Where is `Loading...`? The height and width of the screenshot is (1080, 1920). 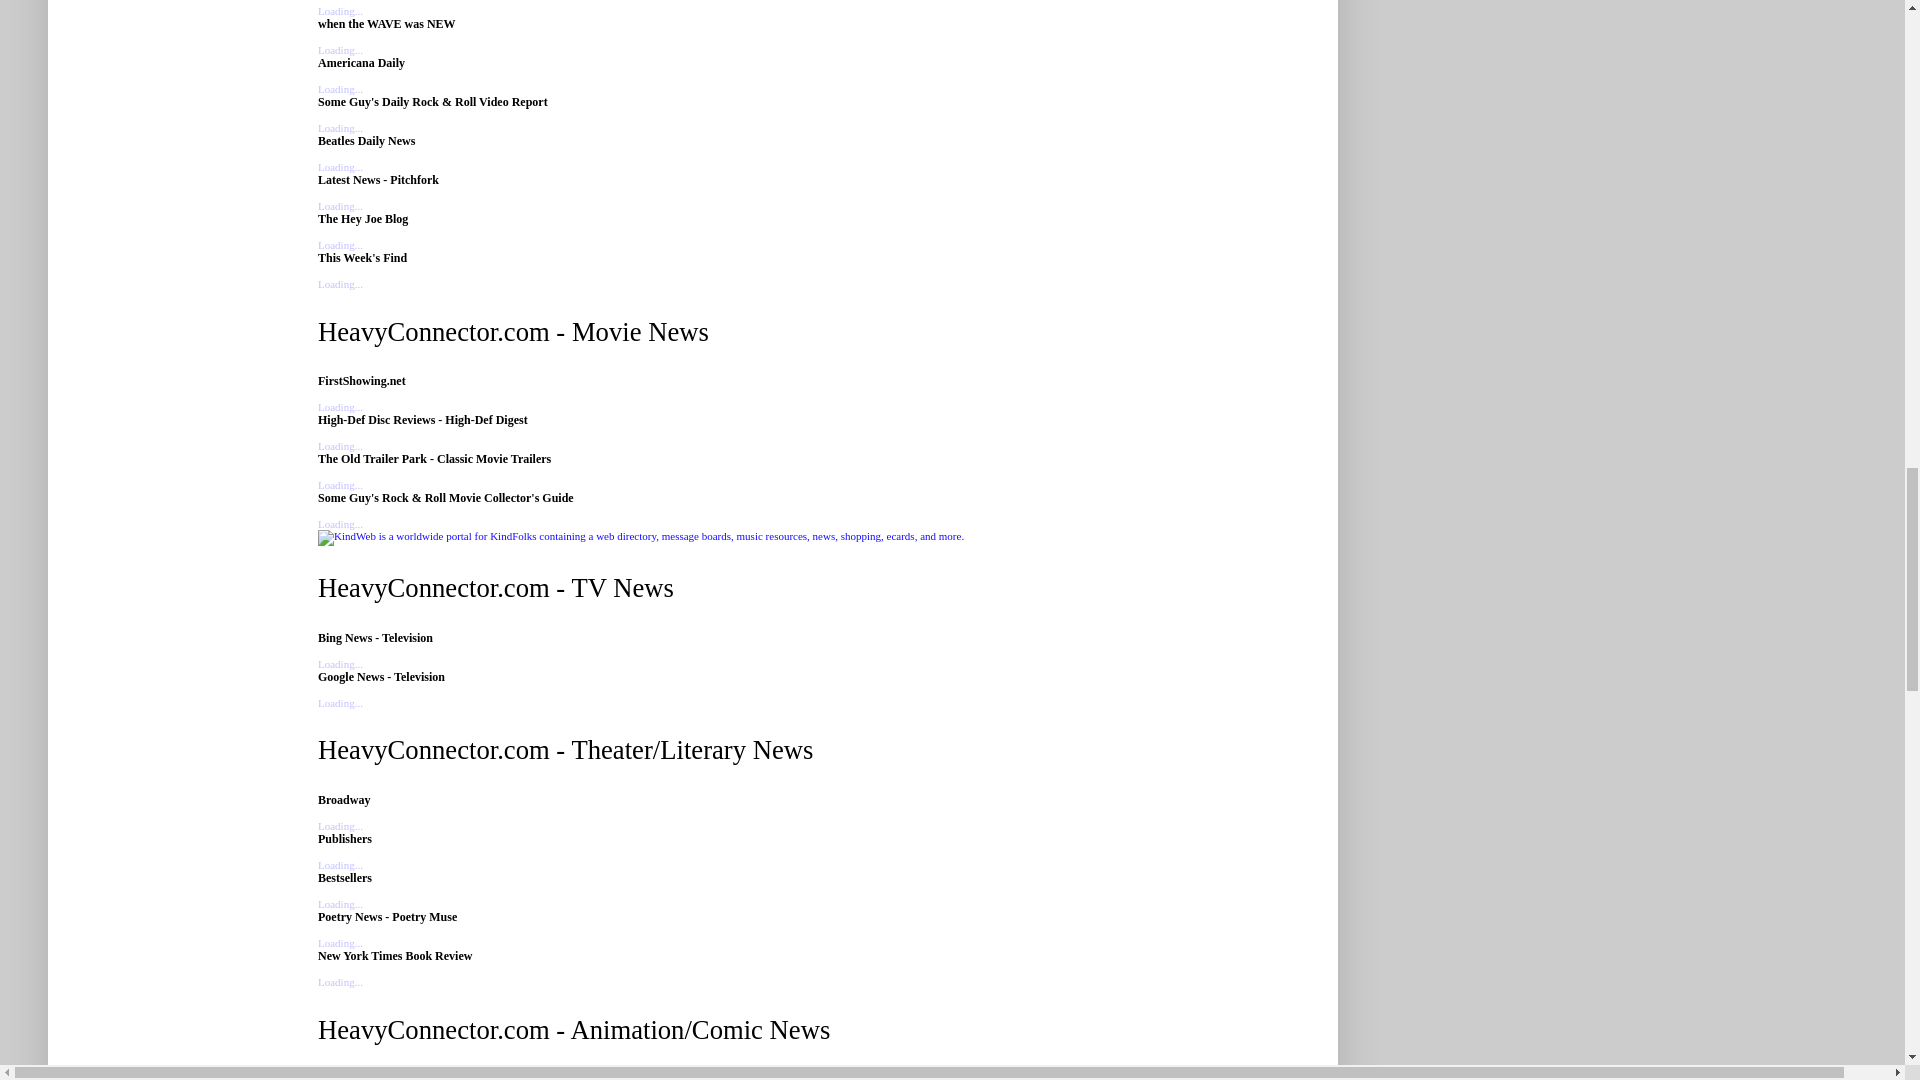
Loading... is located at coordinates (340, 524).